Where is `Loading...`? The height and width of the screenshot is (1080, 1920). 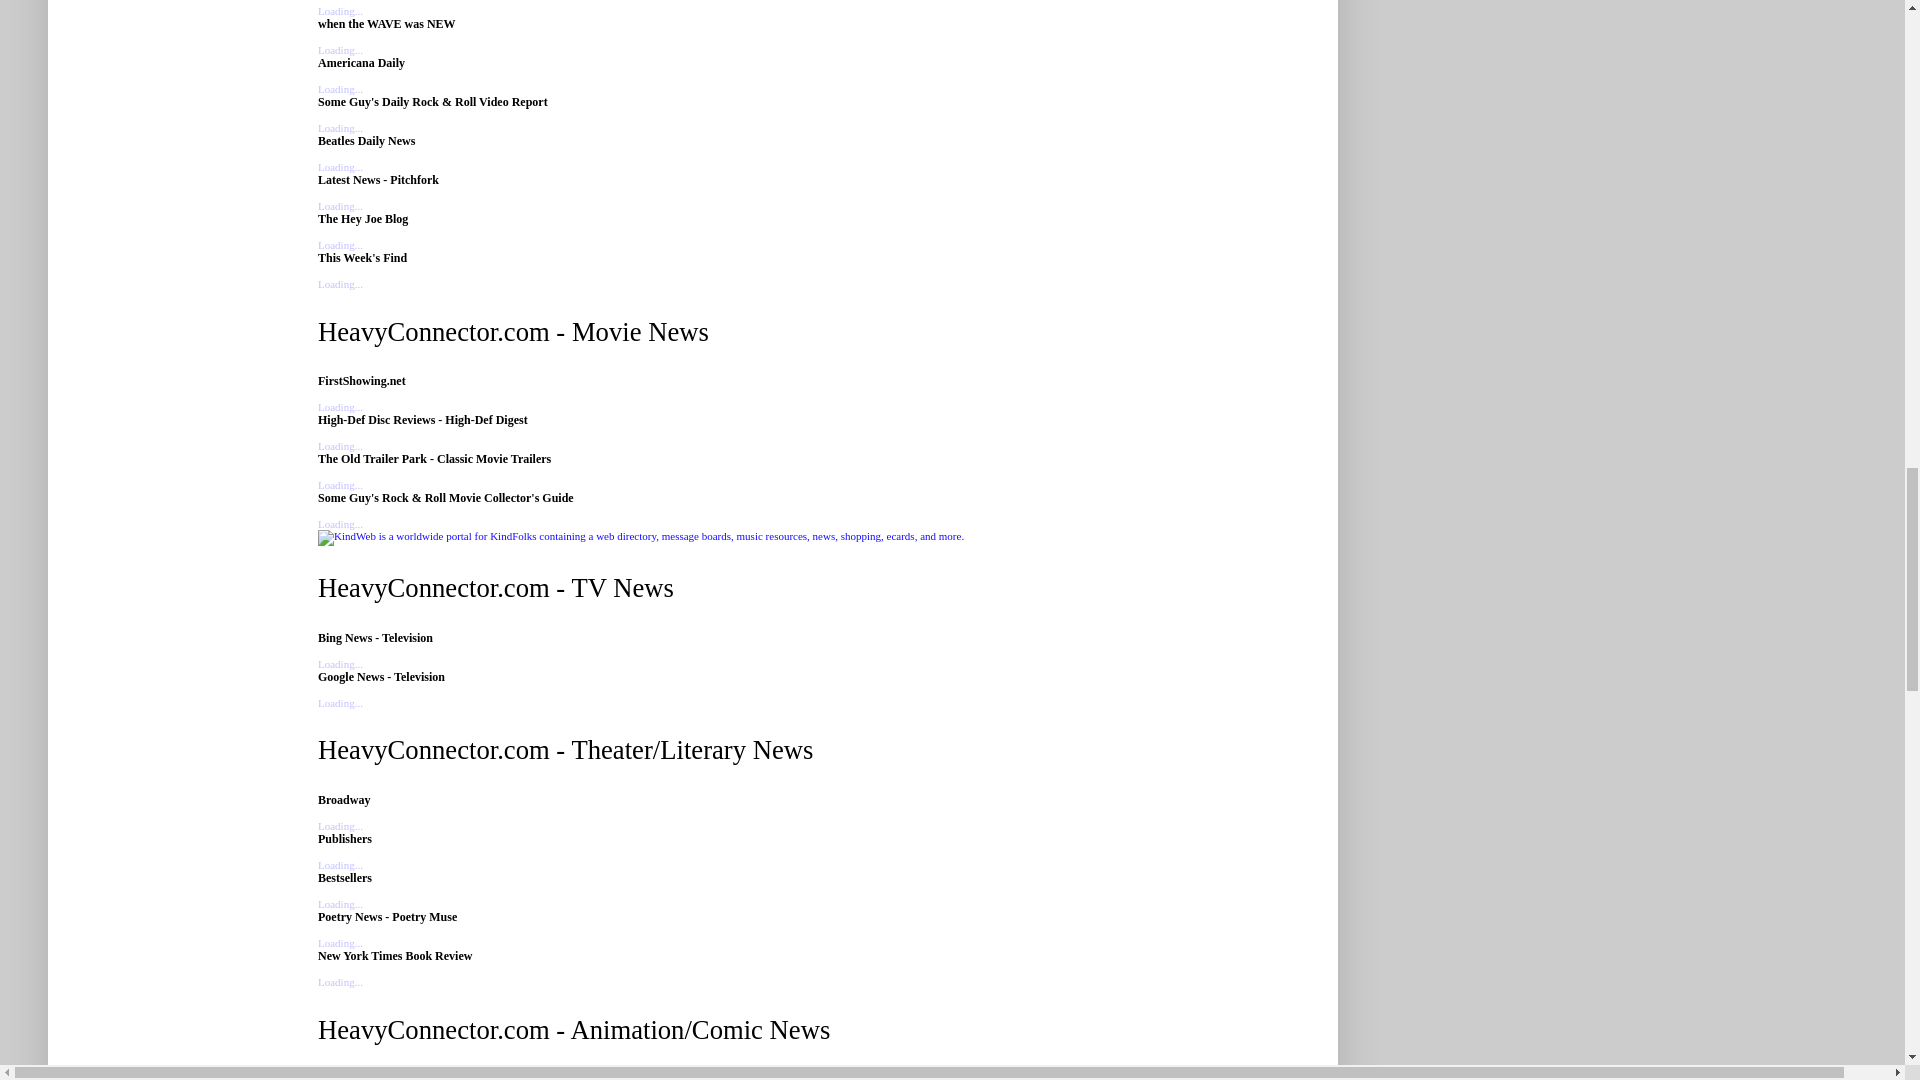
Loading... is located at coordinates (340, 524).